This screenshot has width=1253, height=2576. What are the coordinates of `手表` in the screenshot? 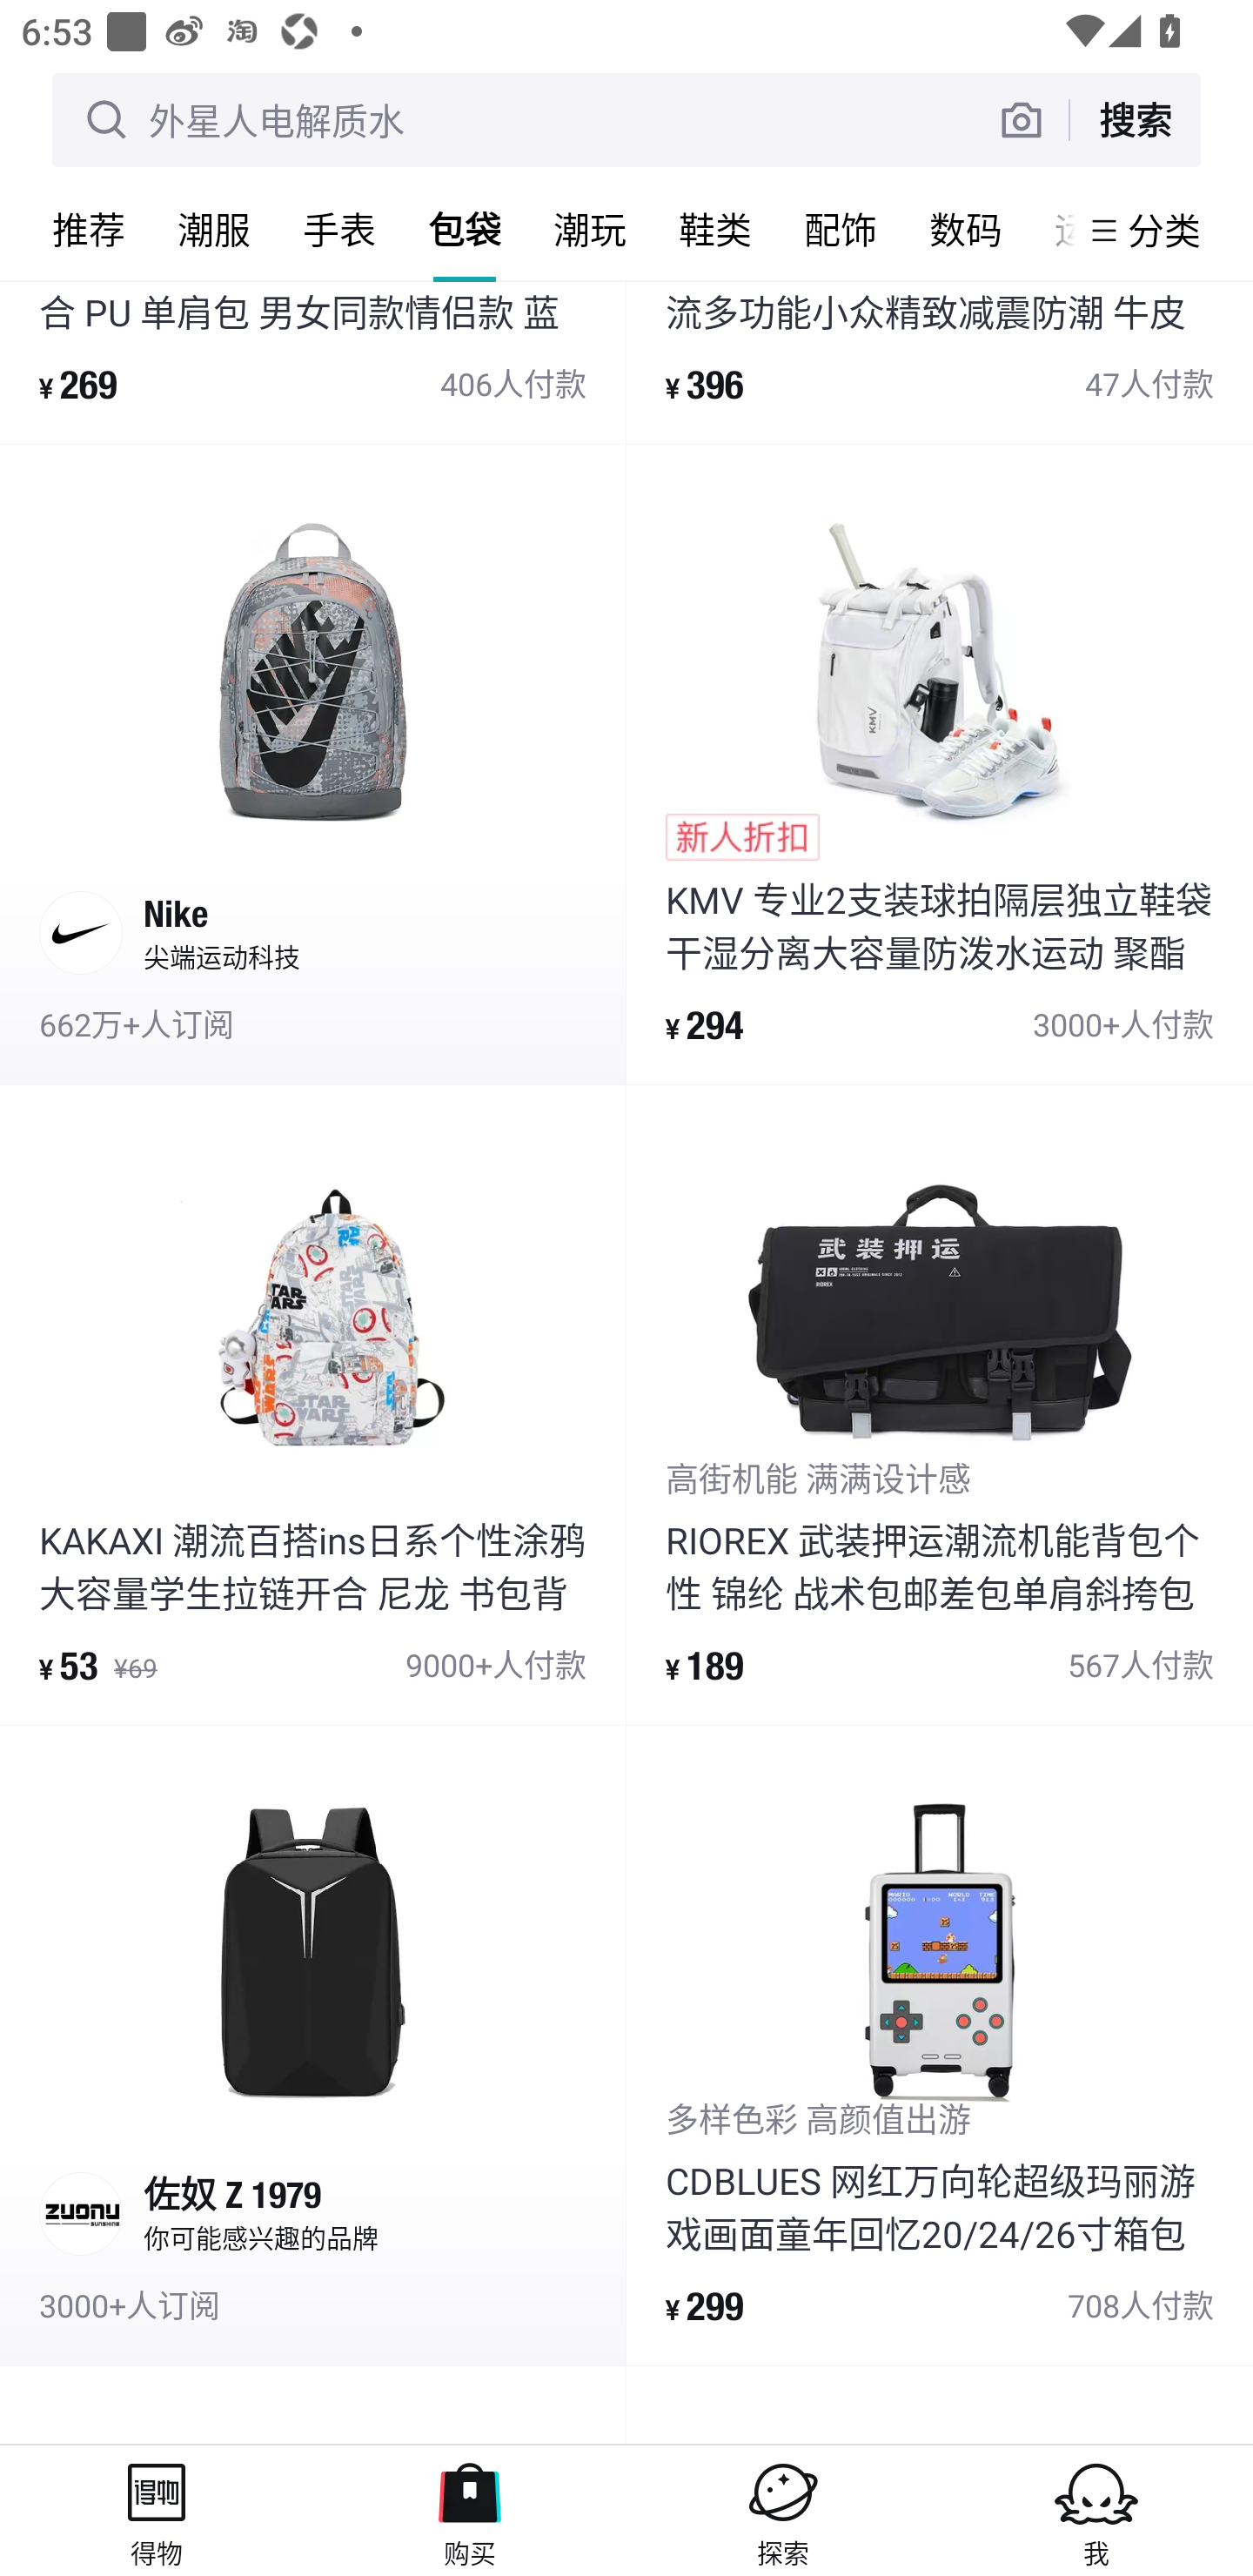 It's located at (339, 229).